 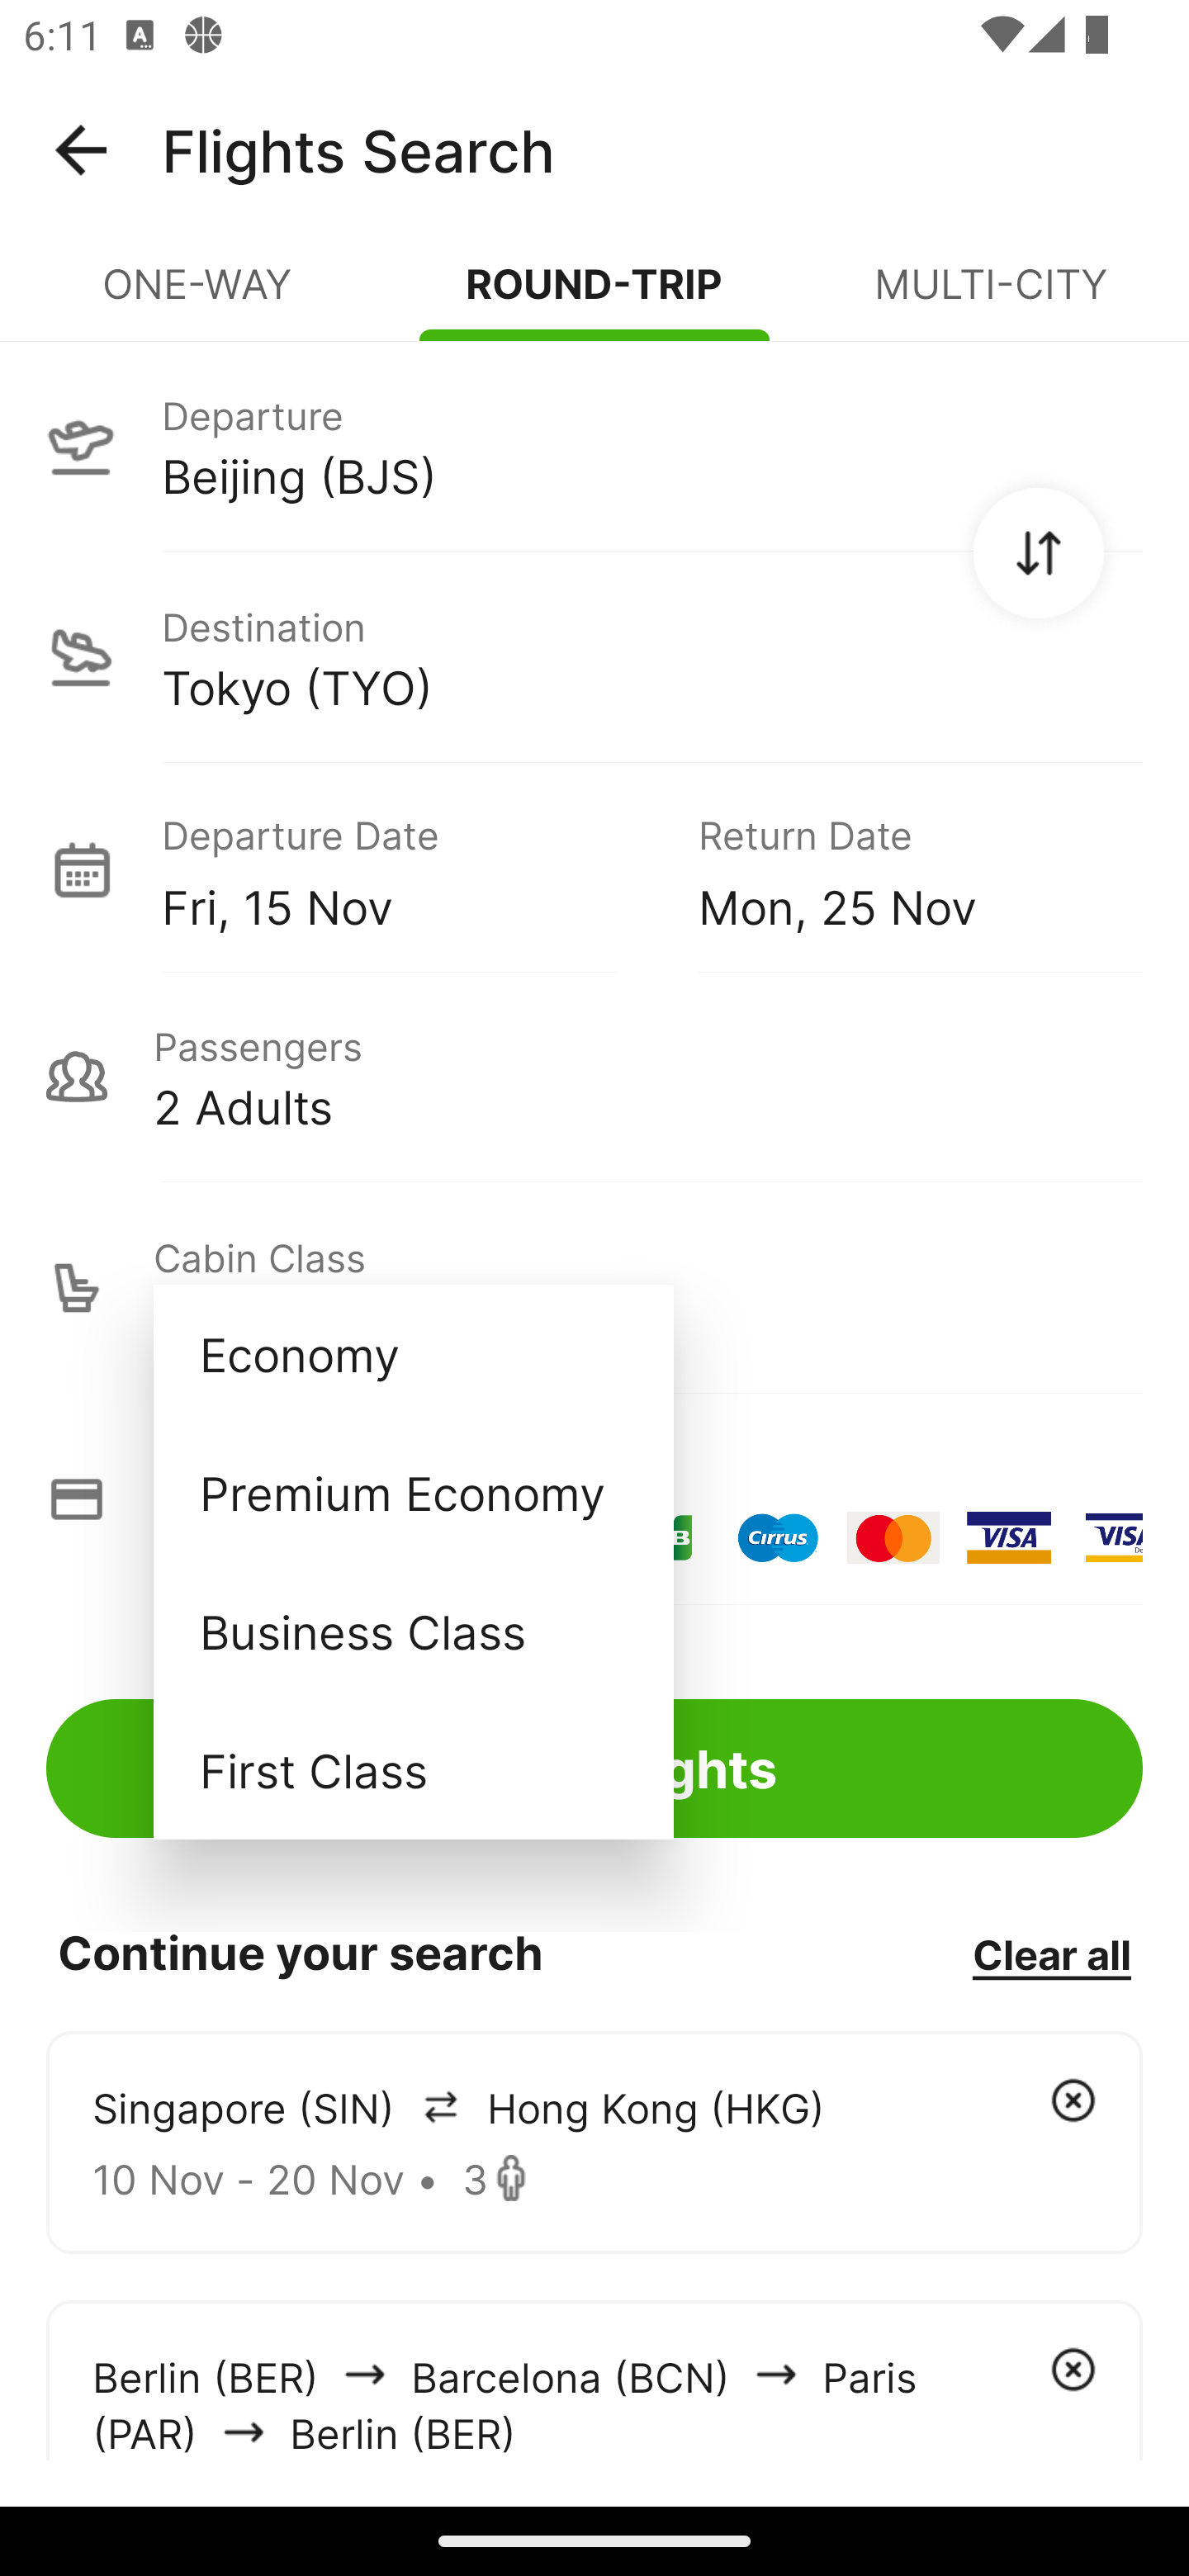 What do you see at coordinates (413, 1630) in the screenshot?
I see `Business Class` at bounding box center [413, 1630].